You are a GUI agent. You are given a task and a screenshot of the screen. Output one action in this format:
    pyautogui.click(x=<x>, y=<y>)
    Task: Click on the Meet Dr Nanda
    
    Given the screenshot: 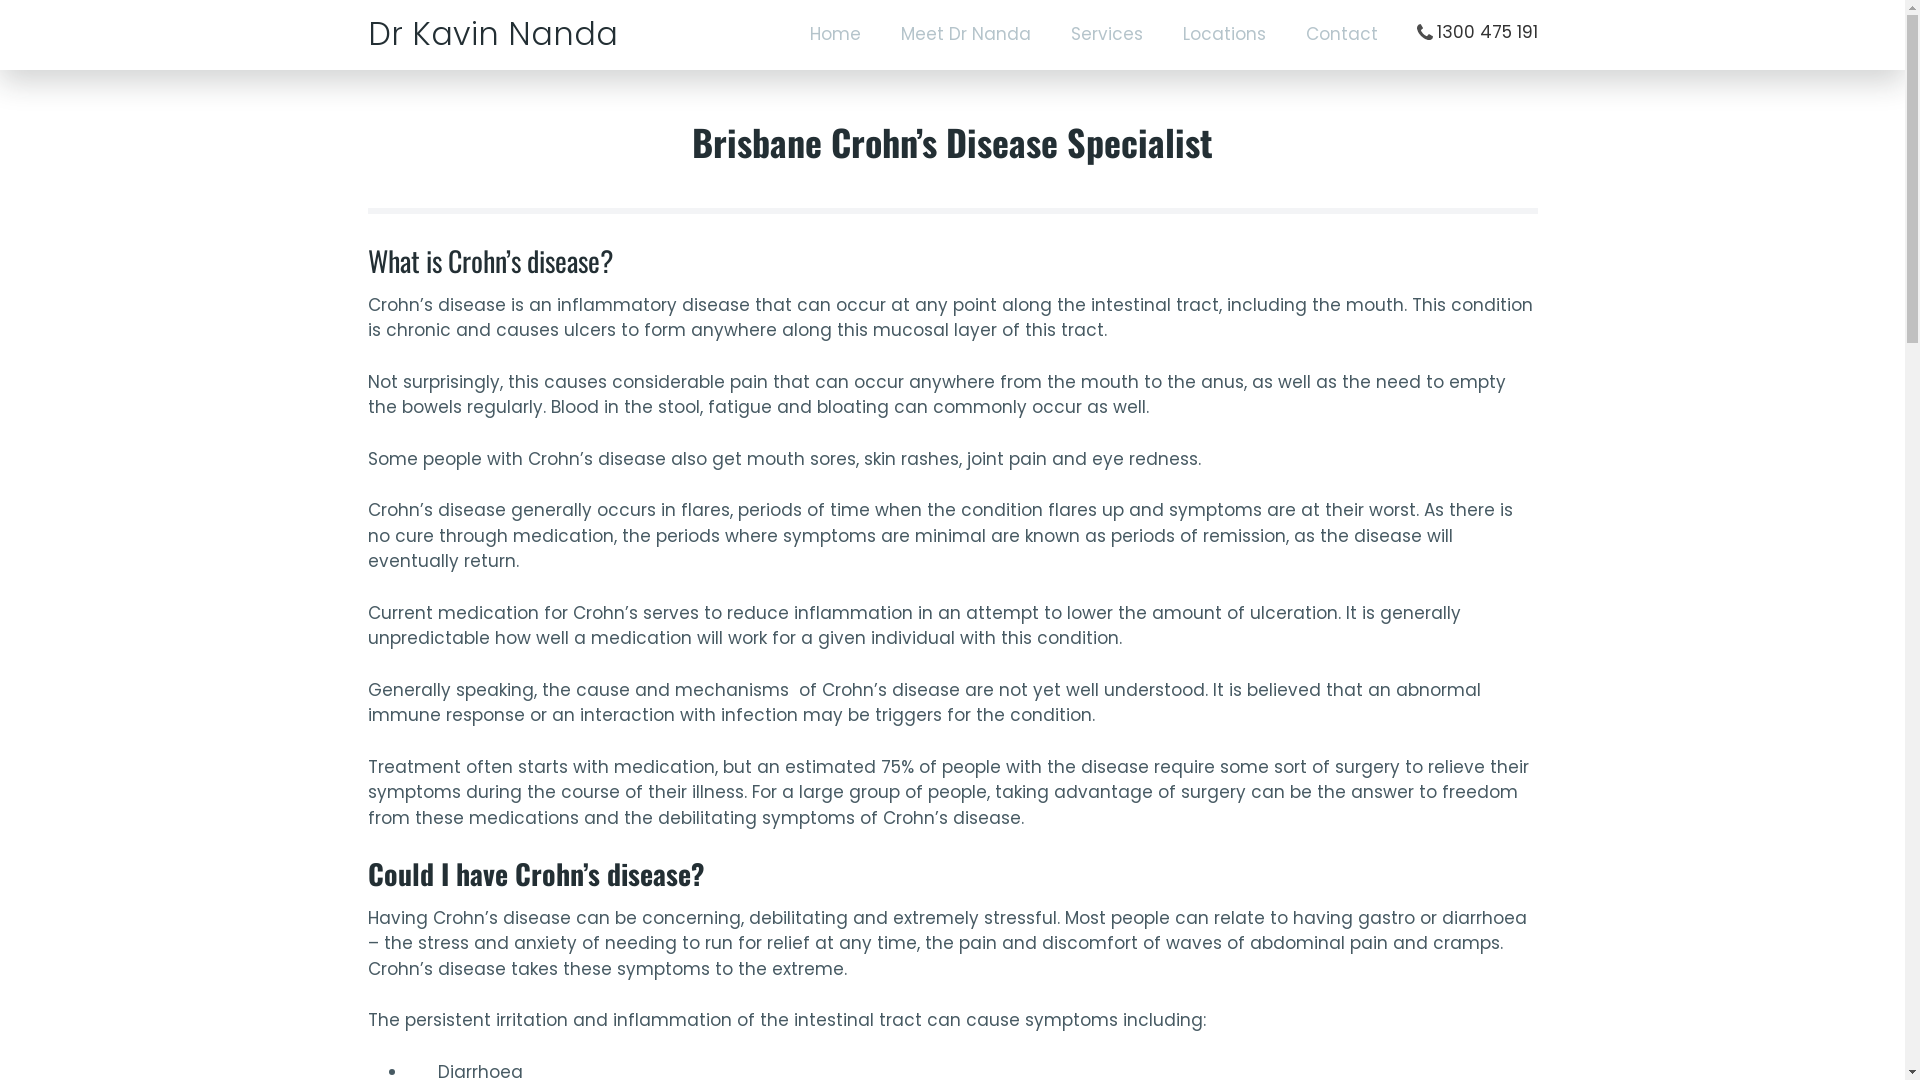 What is the action you would take?
    pyautogui.click(x=965, y=35)
    